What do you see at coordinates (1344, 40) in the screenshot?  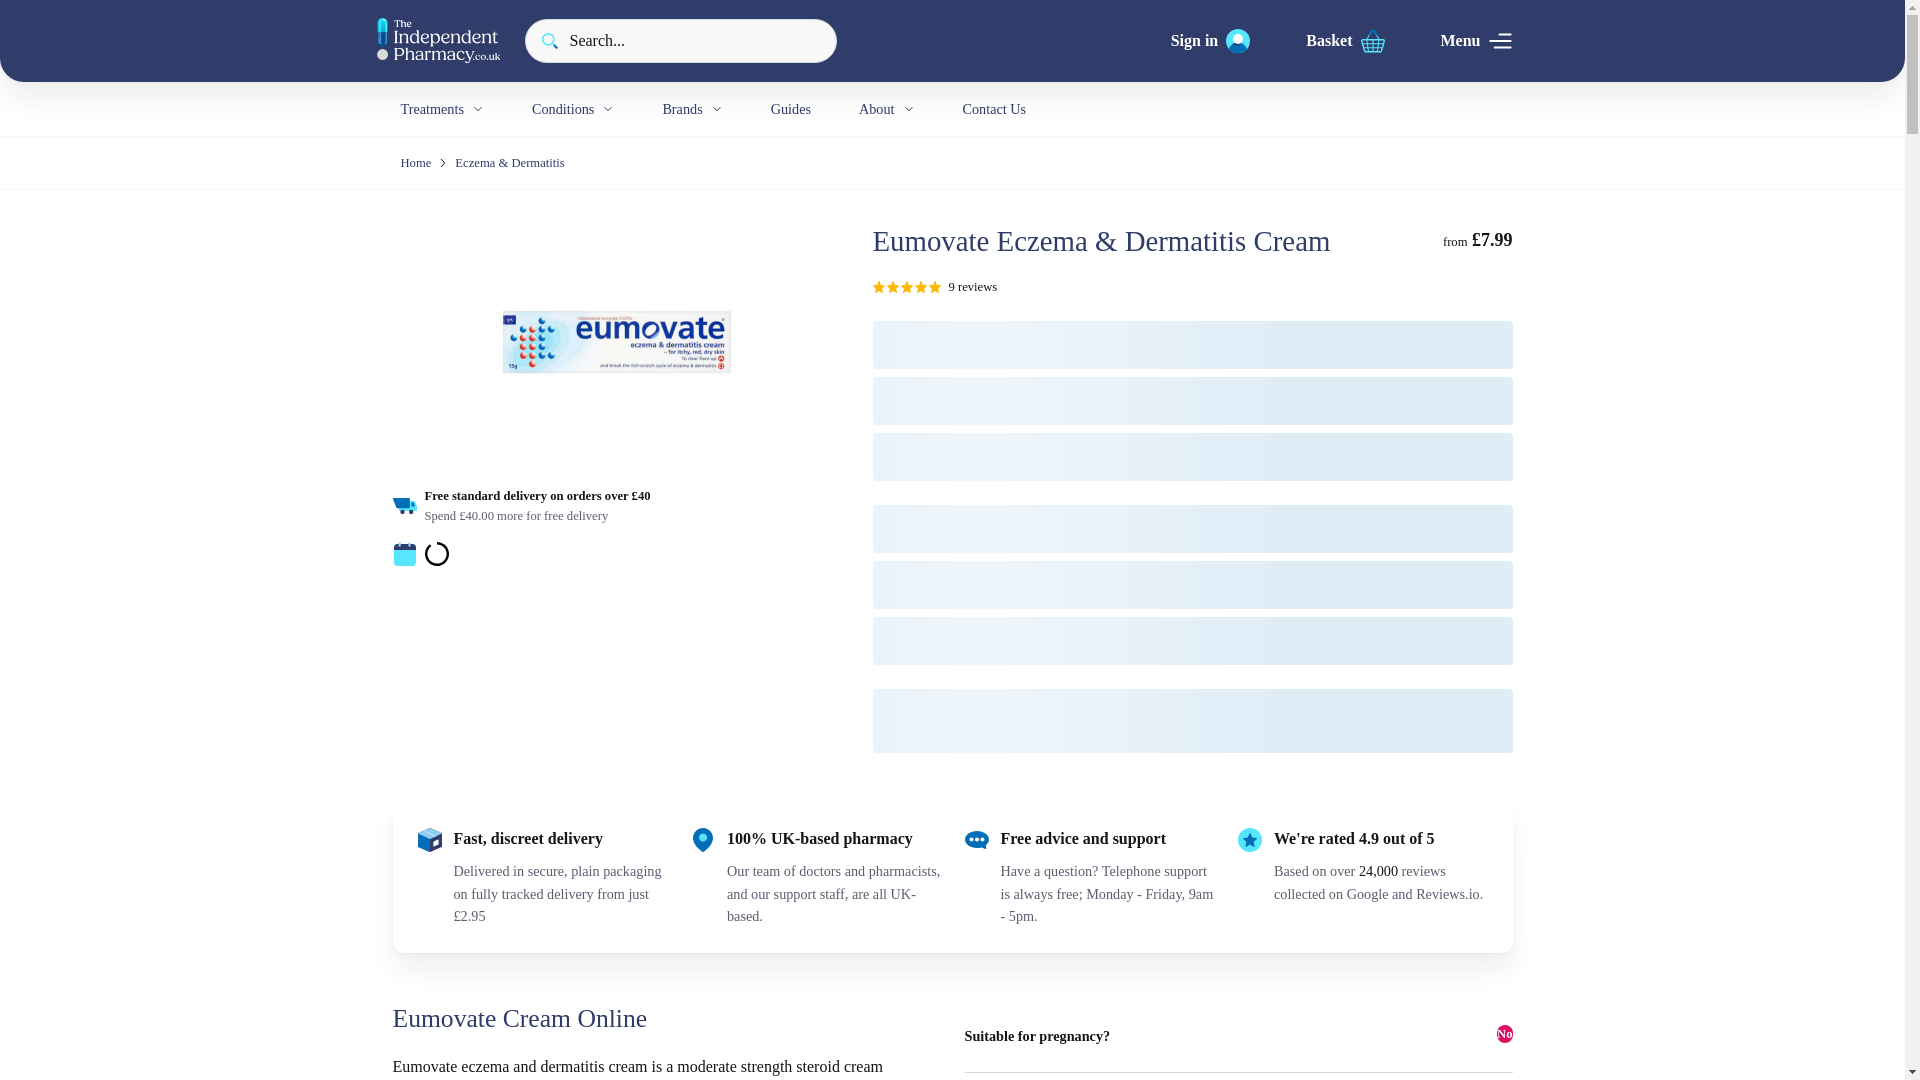 I see `Basket` at bounding box center [1344, 40].